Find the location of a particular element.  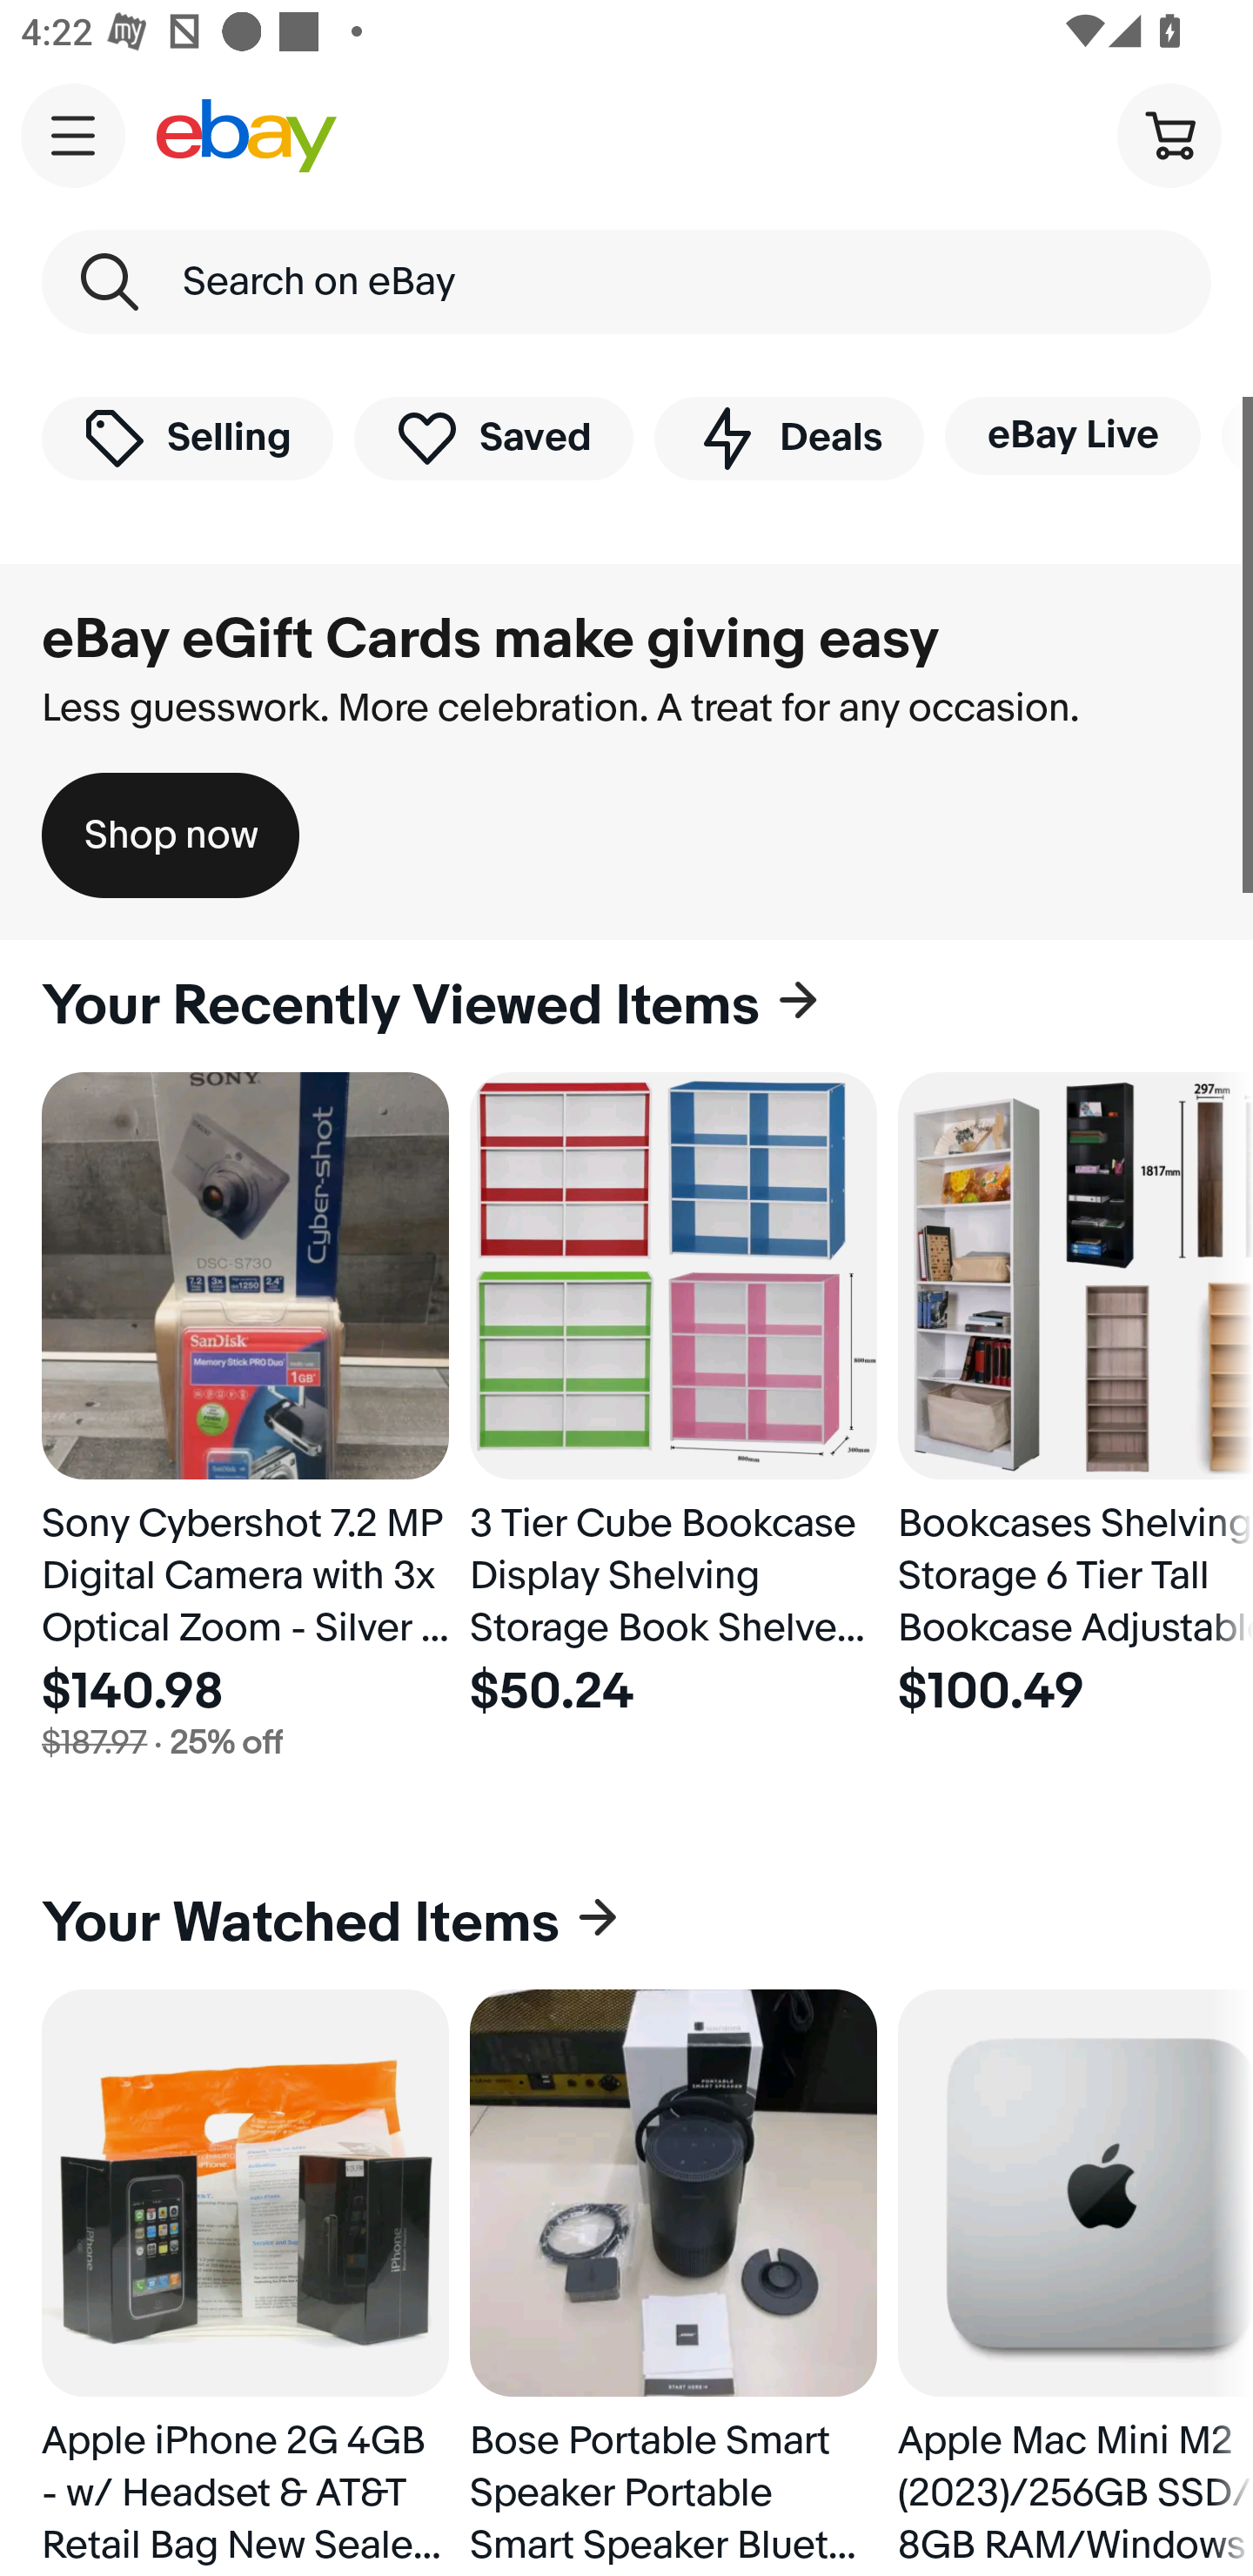

Deals is located at coordinates (788, 437).